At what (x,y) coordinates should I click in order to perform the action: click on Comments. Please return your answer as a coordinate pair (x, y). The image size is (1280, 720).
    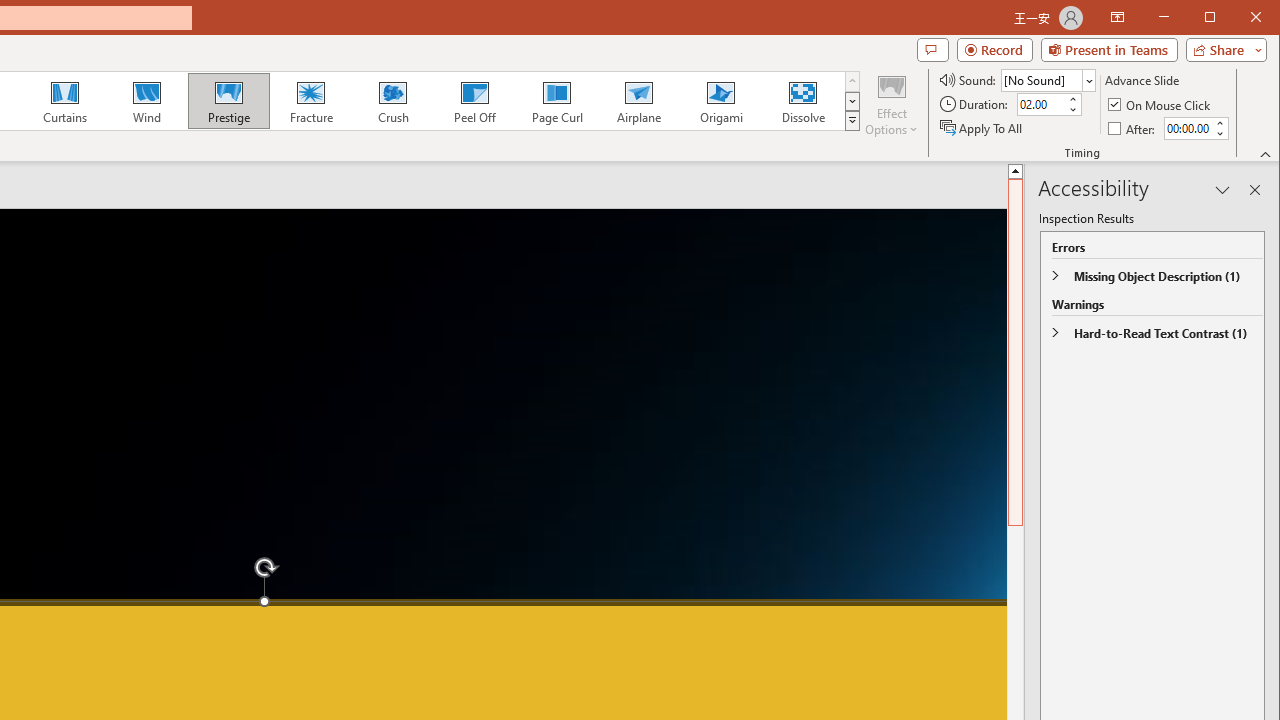
    Looking at the image, I should click on (932, 50).